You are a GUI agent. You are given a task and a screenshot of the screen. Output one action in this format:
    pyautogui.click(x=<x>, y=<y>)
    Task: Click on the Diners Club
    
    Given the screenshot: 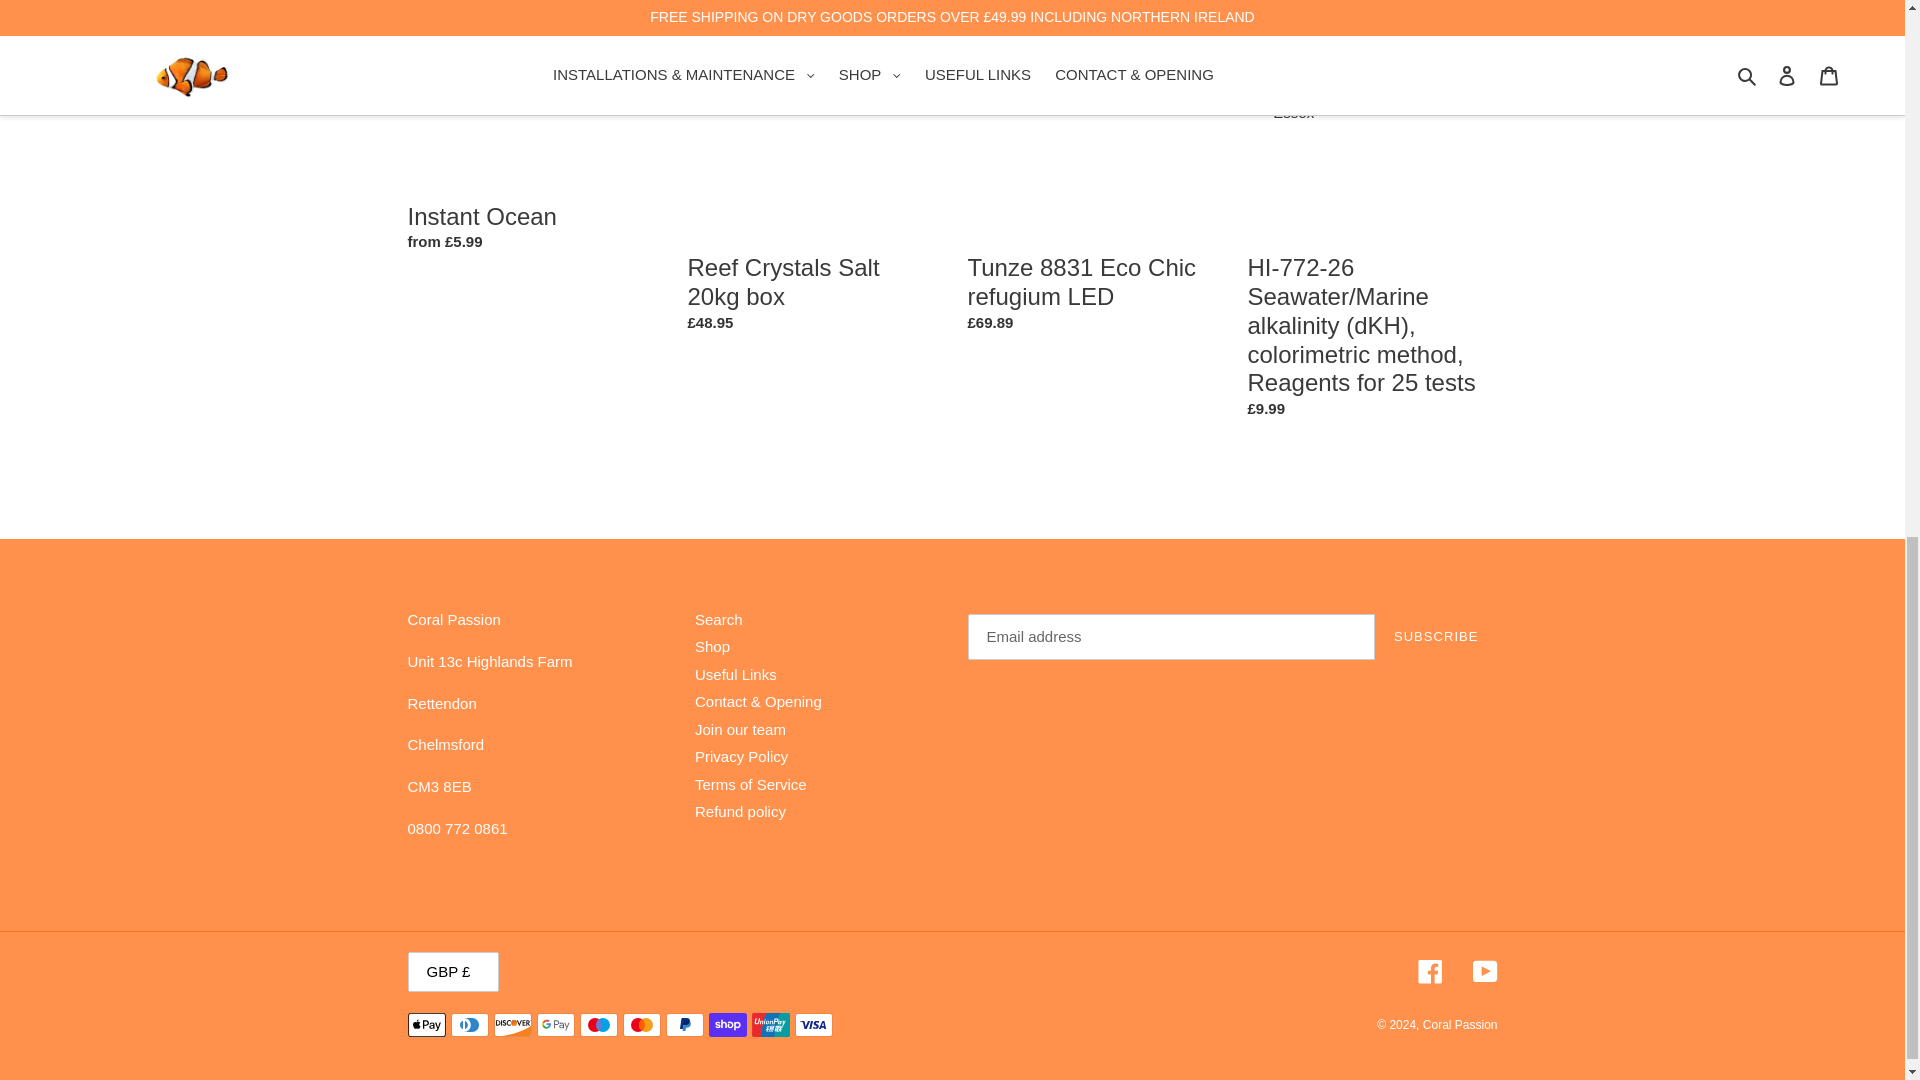 What is the action you would take?
    pyautogui.click(x=468, y=1024)
    